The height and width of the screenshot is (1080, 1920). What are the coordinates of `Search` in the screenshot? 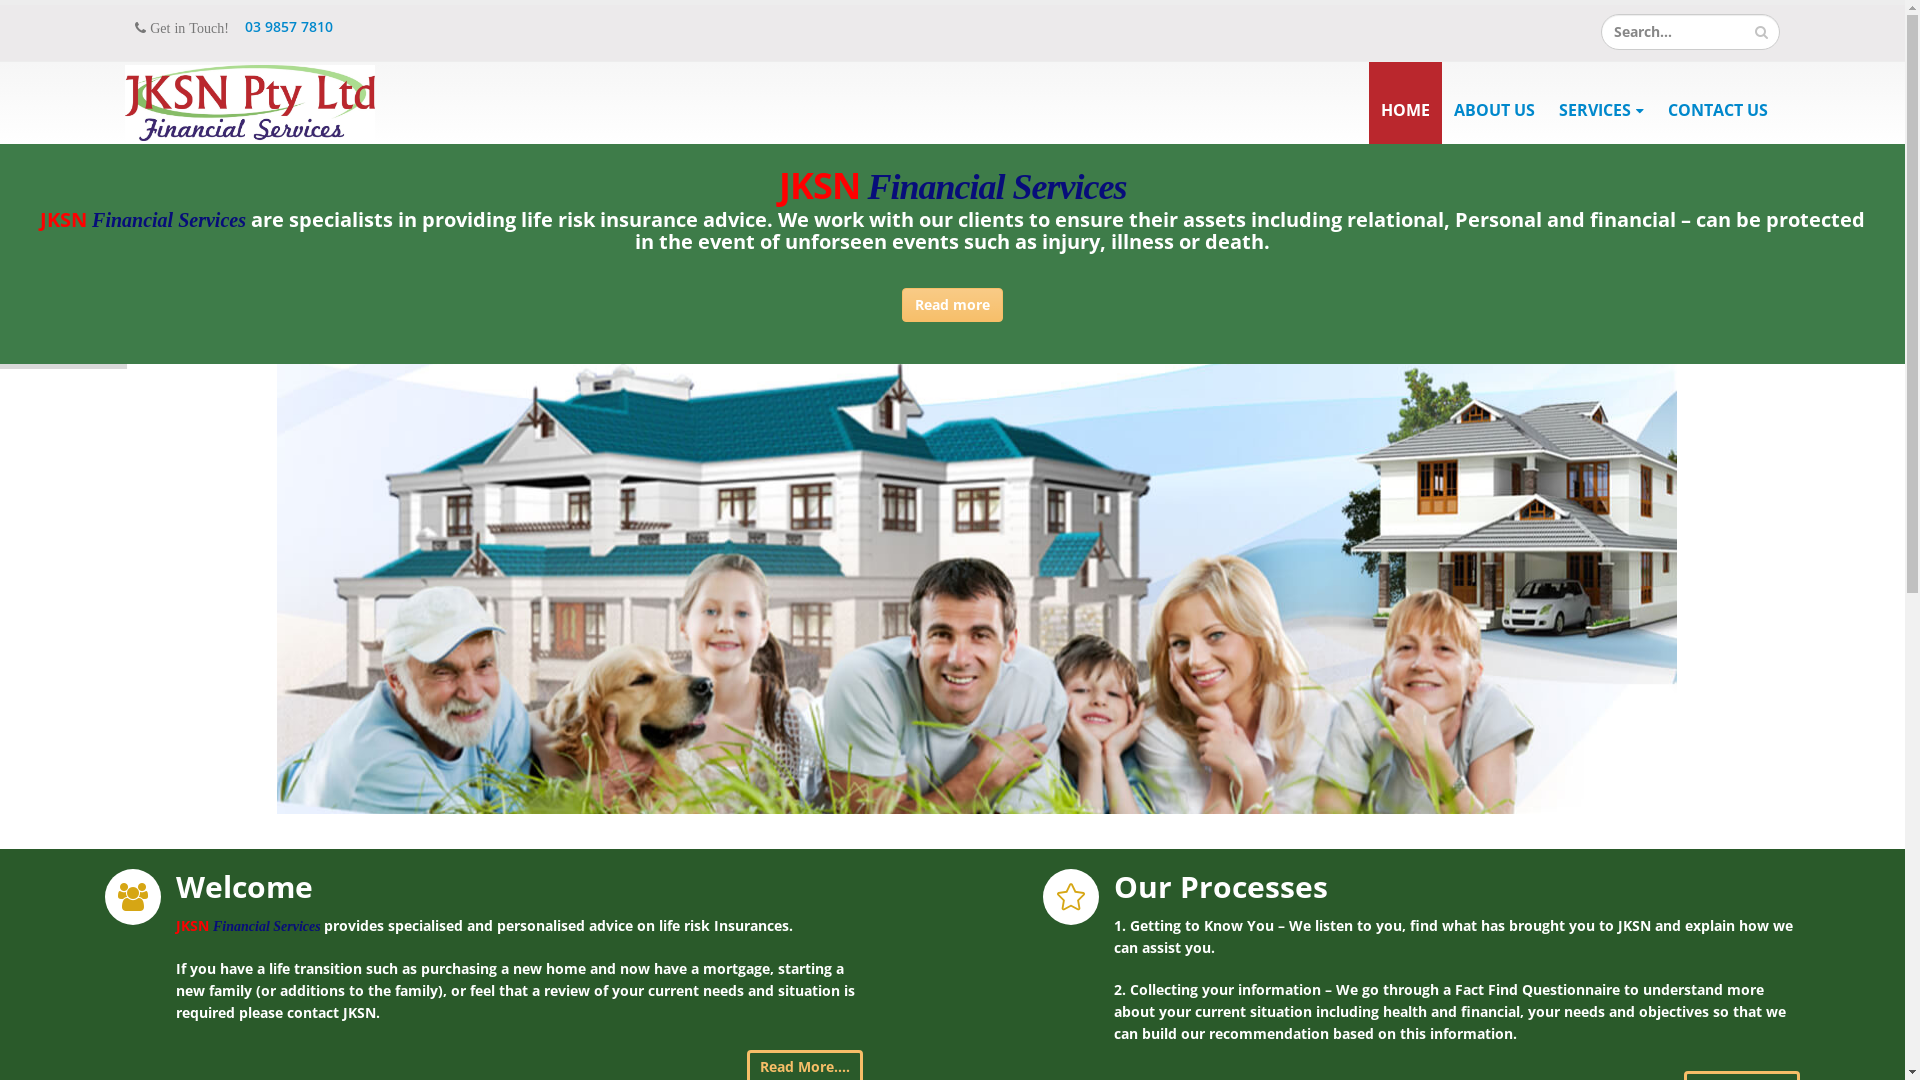 It's located at (1762, 32).